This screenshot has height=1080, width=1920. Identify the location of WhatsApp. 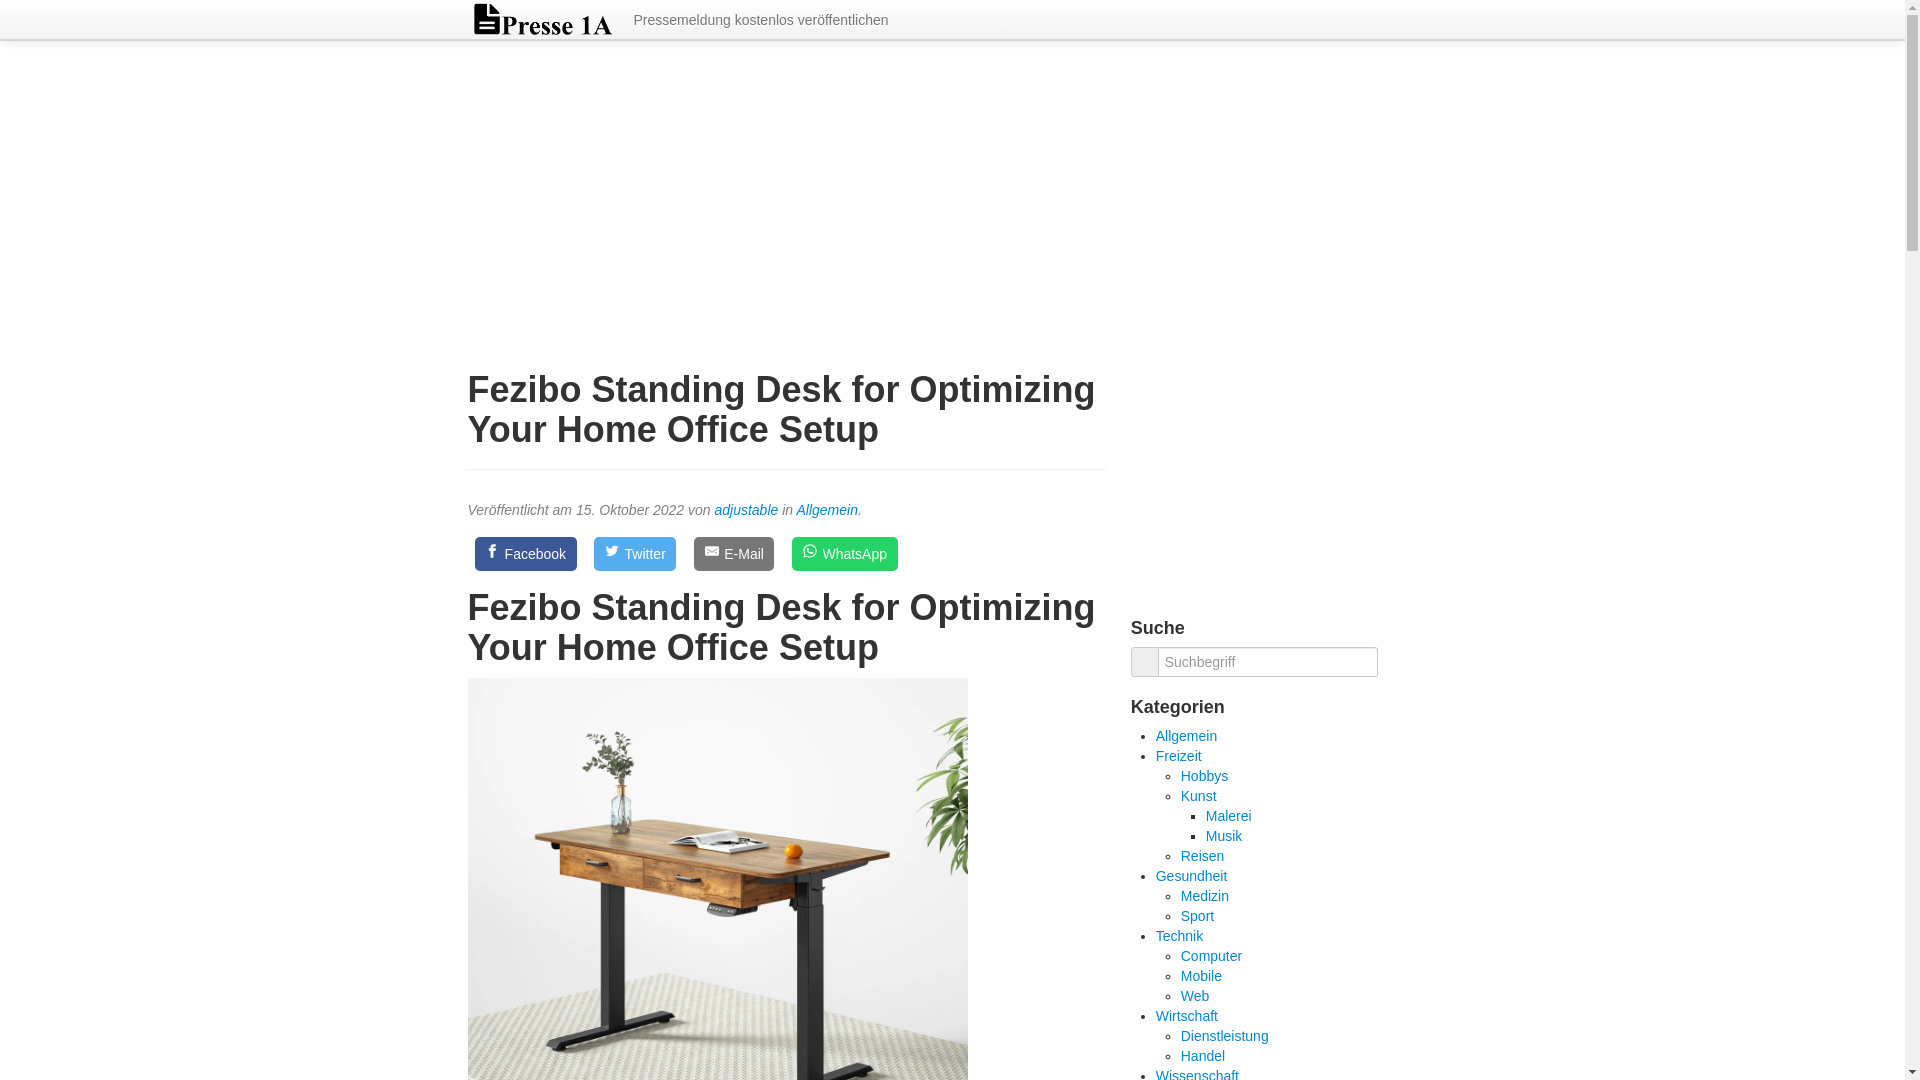
(844, 554).